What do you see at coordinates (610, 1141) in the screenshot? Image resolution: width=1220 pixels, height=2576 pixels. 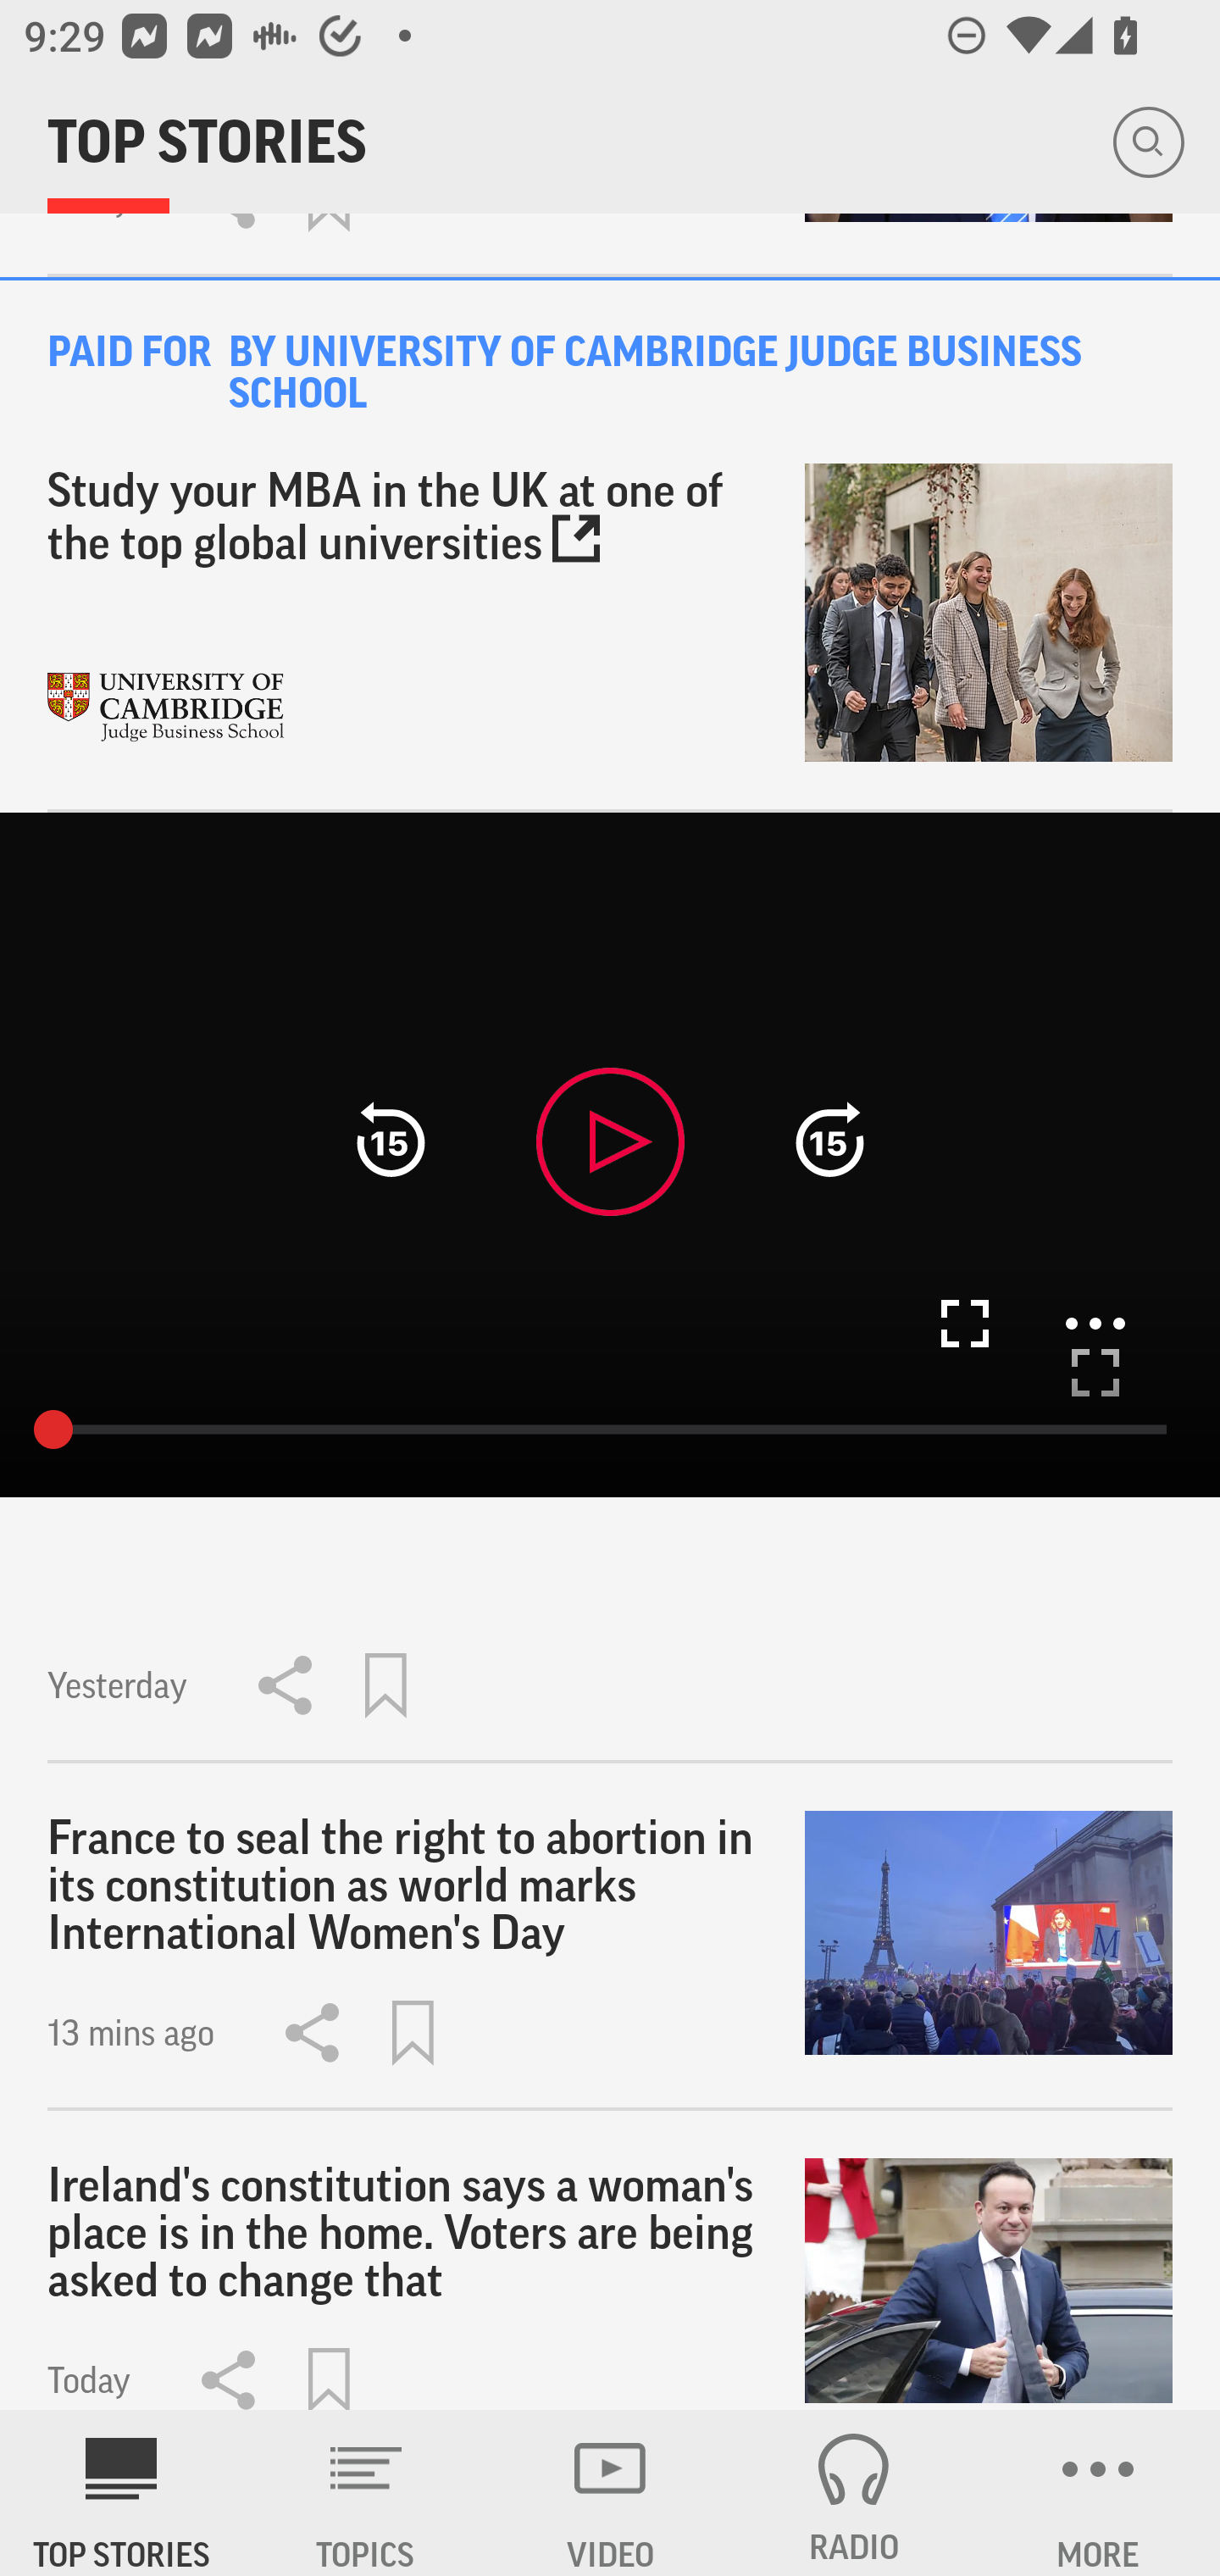 I see `Play` at bounding box center [610, 1141].